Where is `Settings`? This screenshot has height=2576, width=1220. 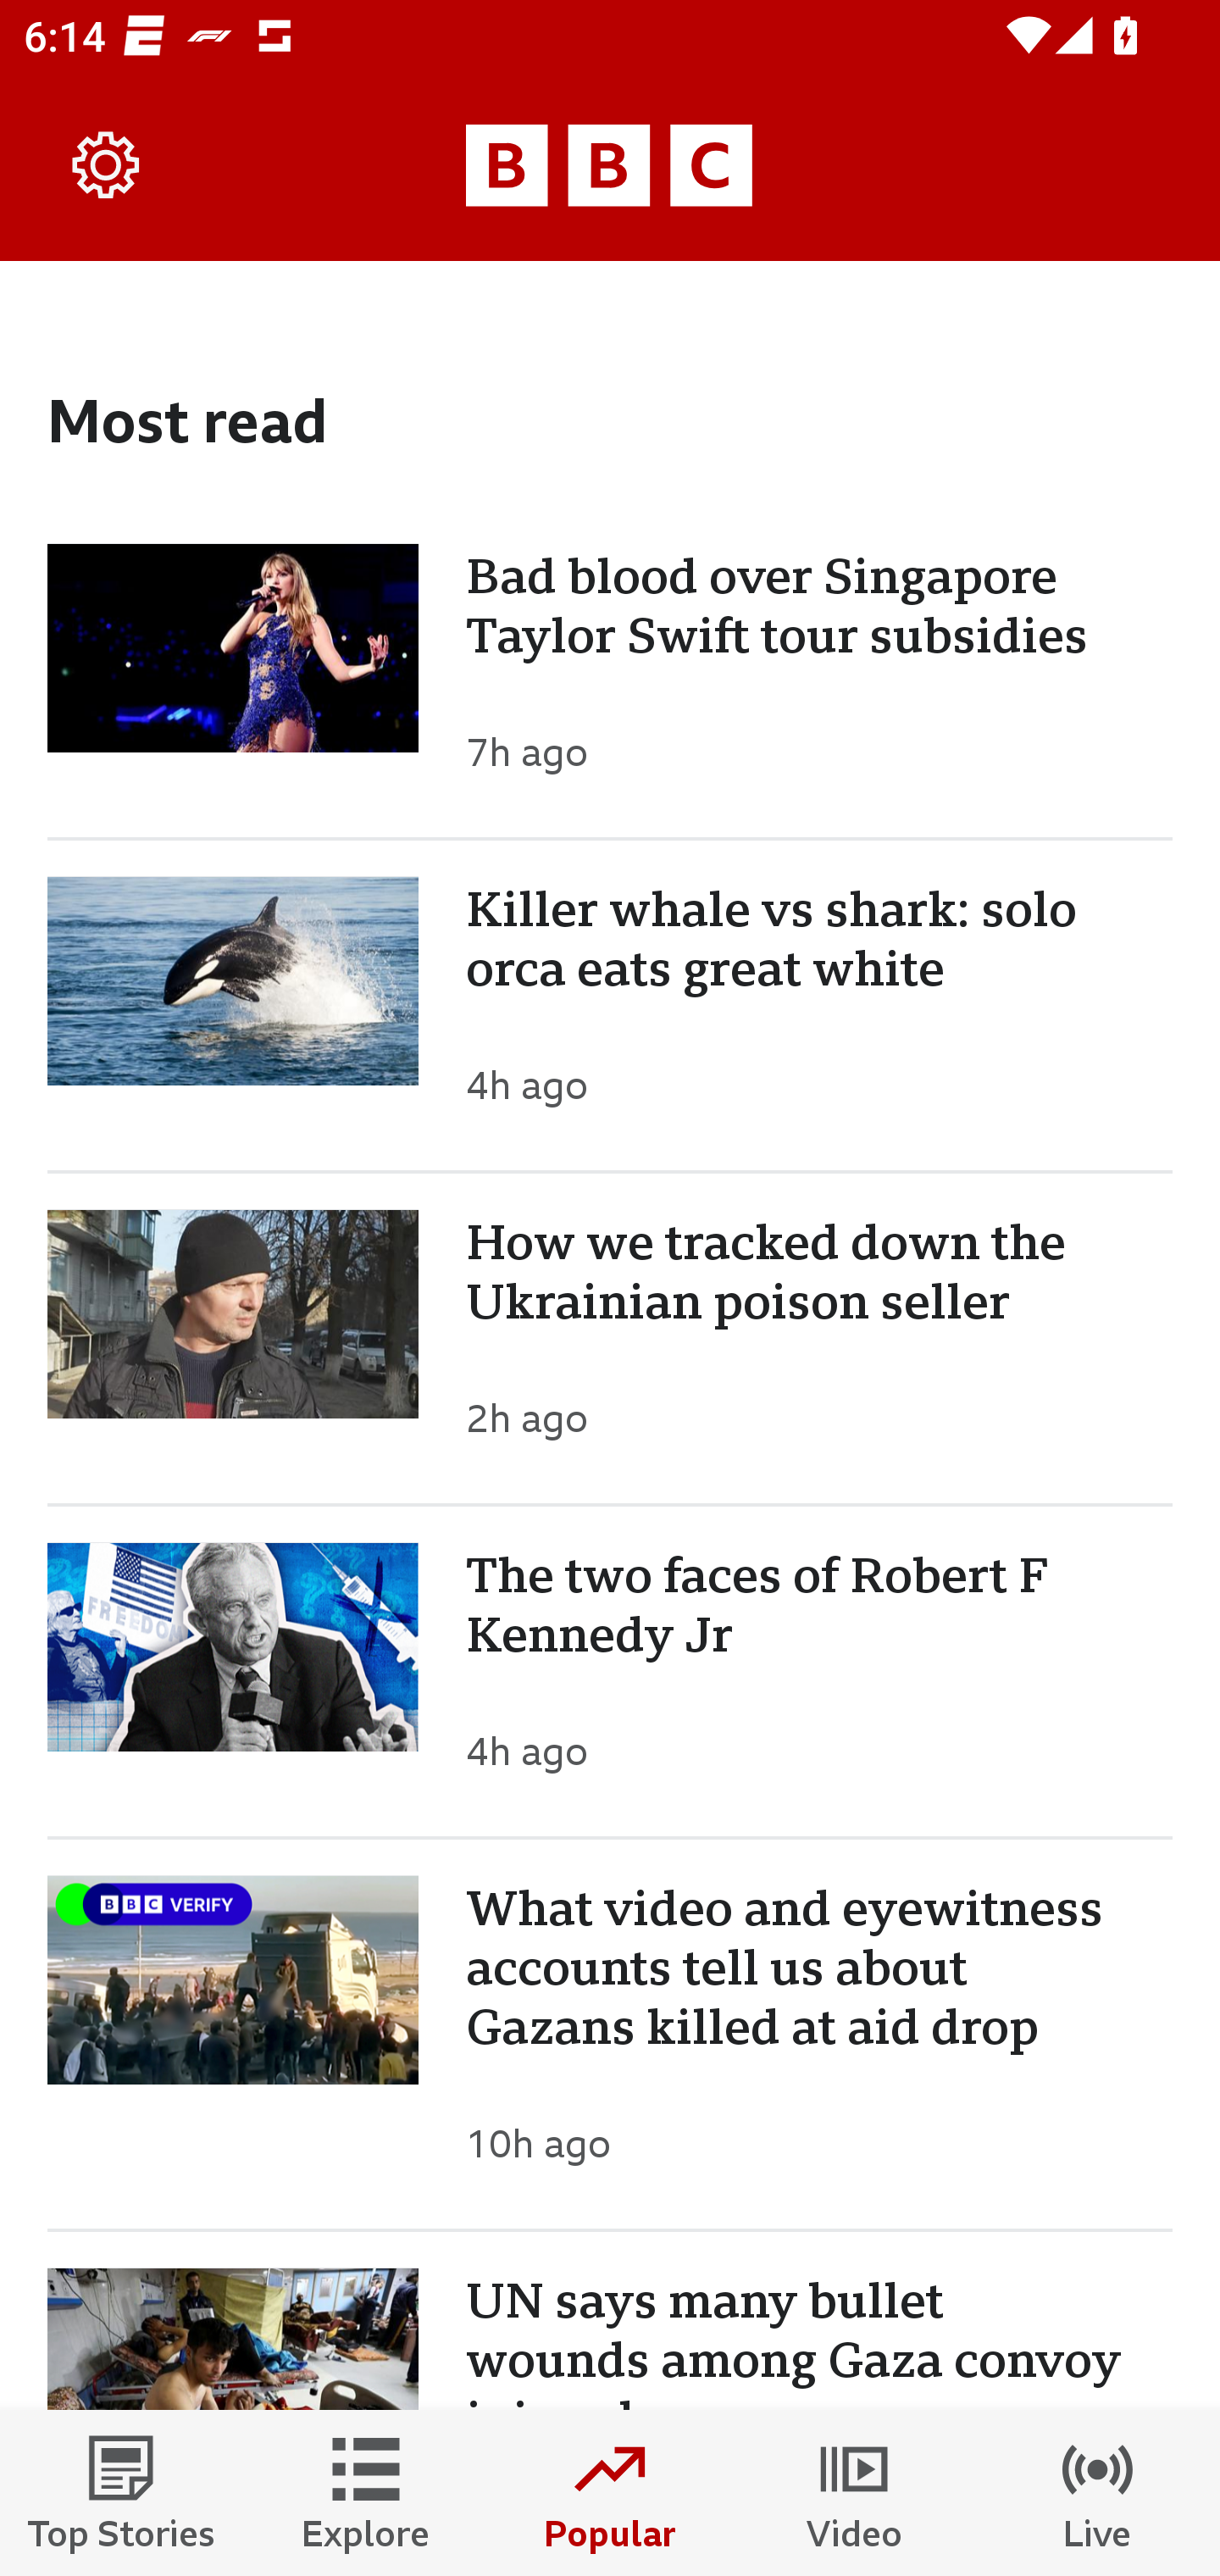
Settings is located at coordinates (107, 166).